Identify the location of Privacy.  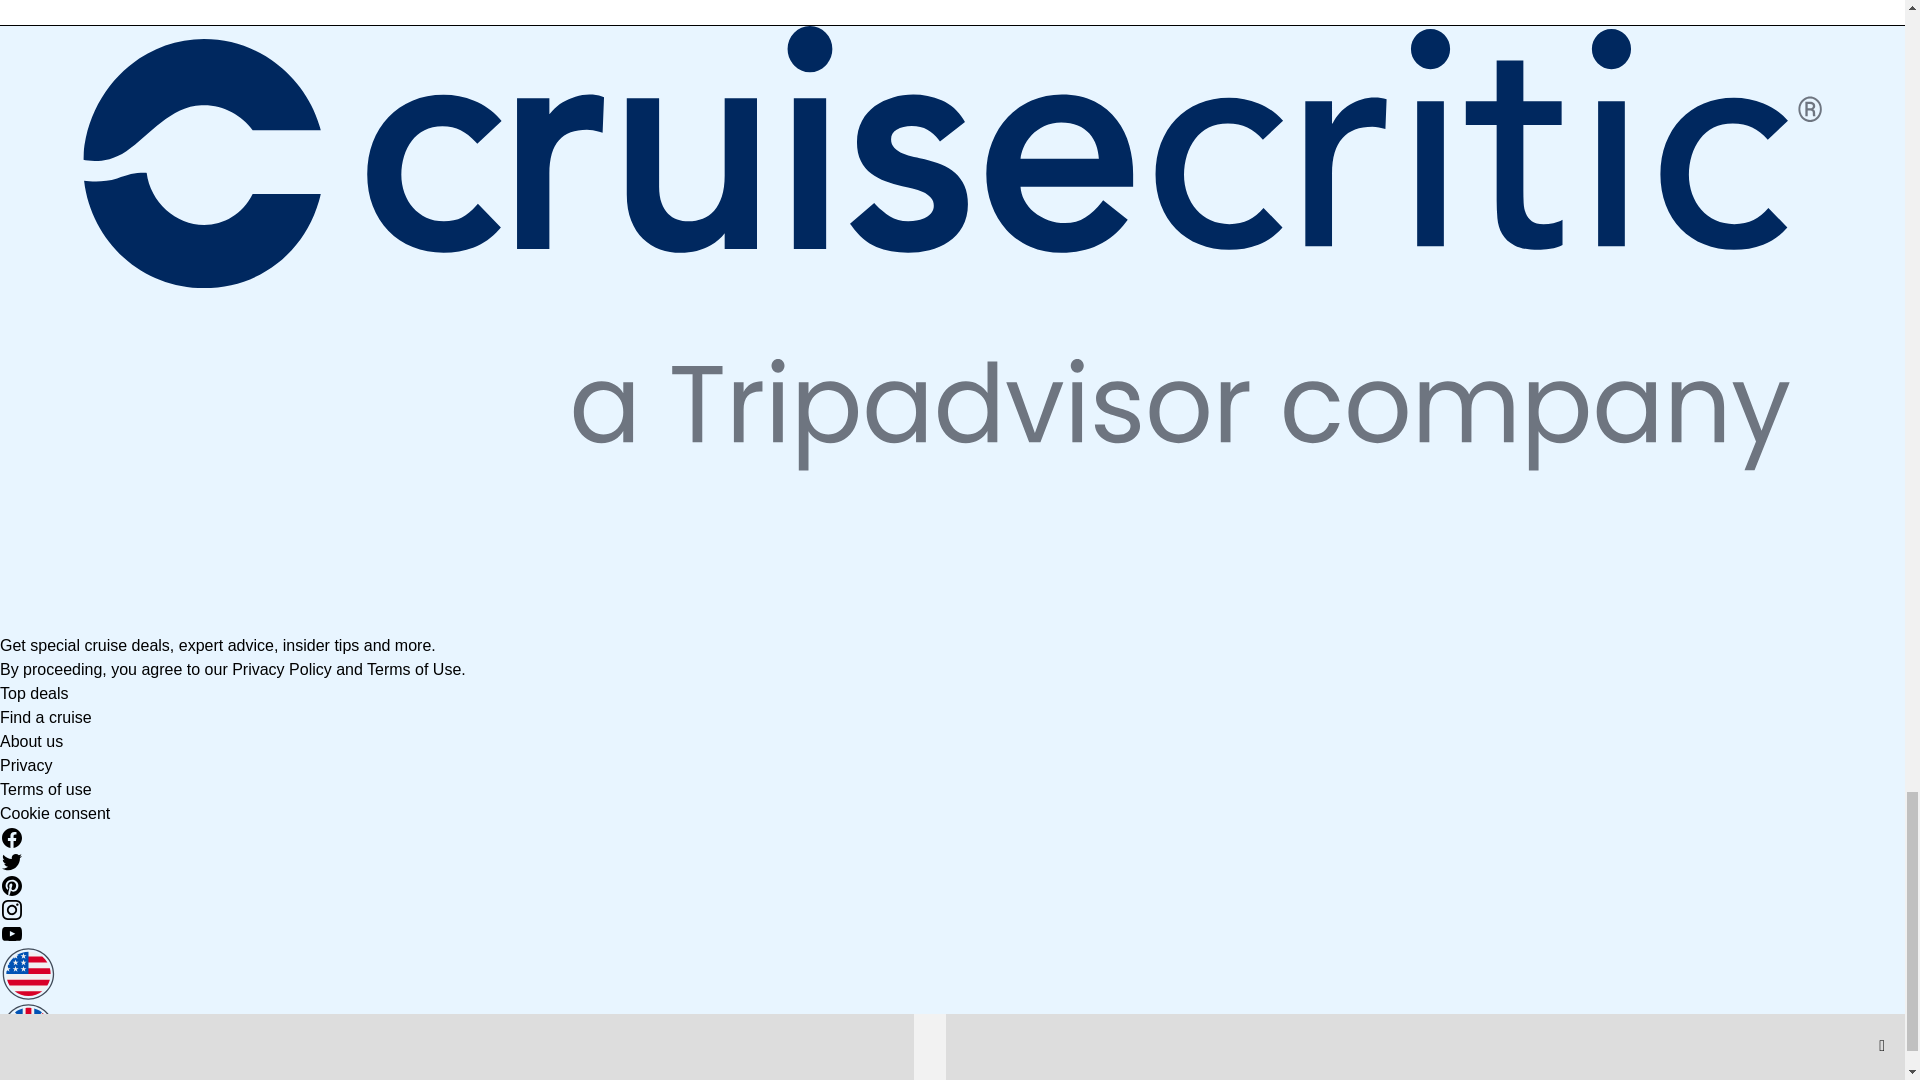
(26, 766).